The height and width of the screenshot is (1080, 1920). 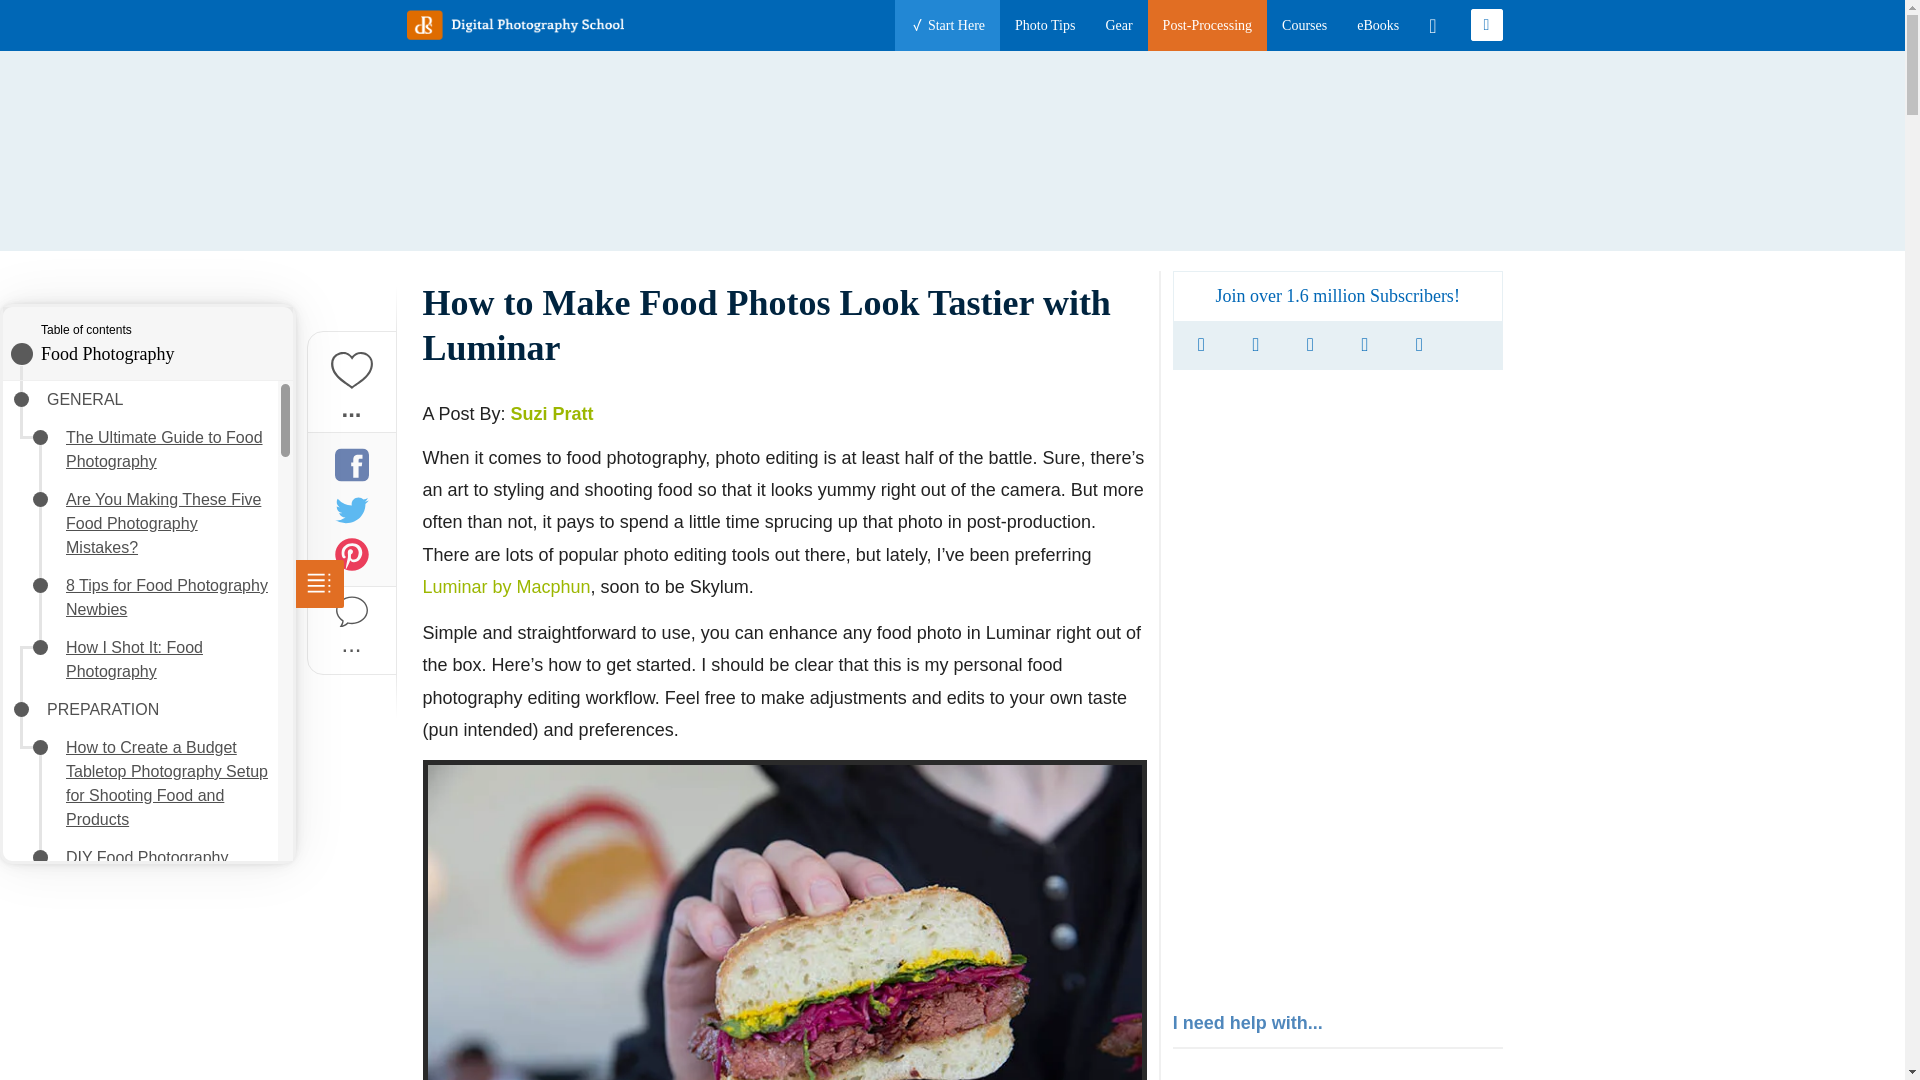 What do you see at coordinates (514, 24) in the screenshot?
I see `Digital Photography School` at bounding box center [514, 24].